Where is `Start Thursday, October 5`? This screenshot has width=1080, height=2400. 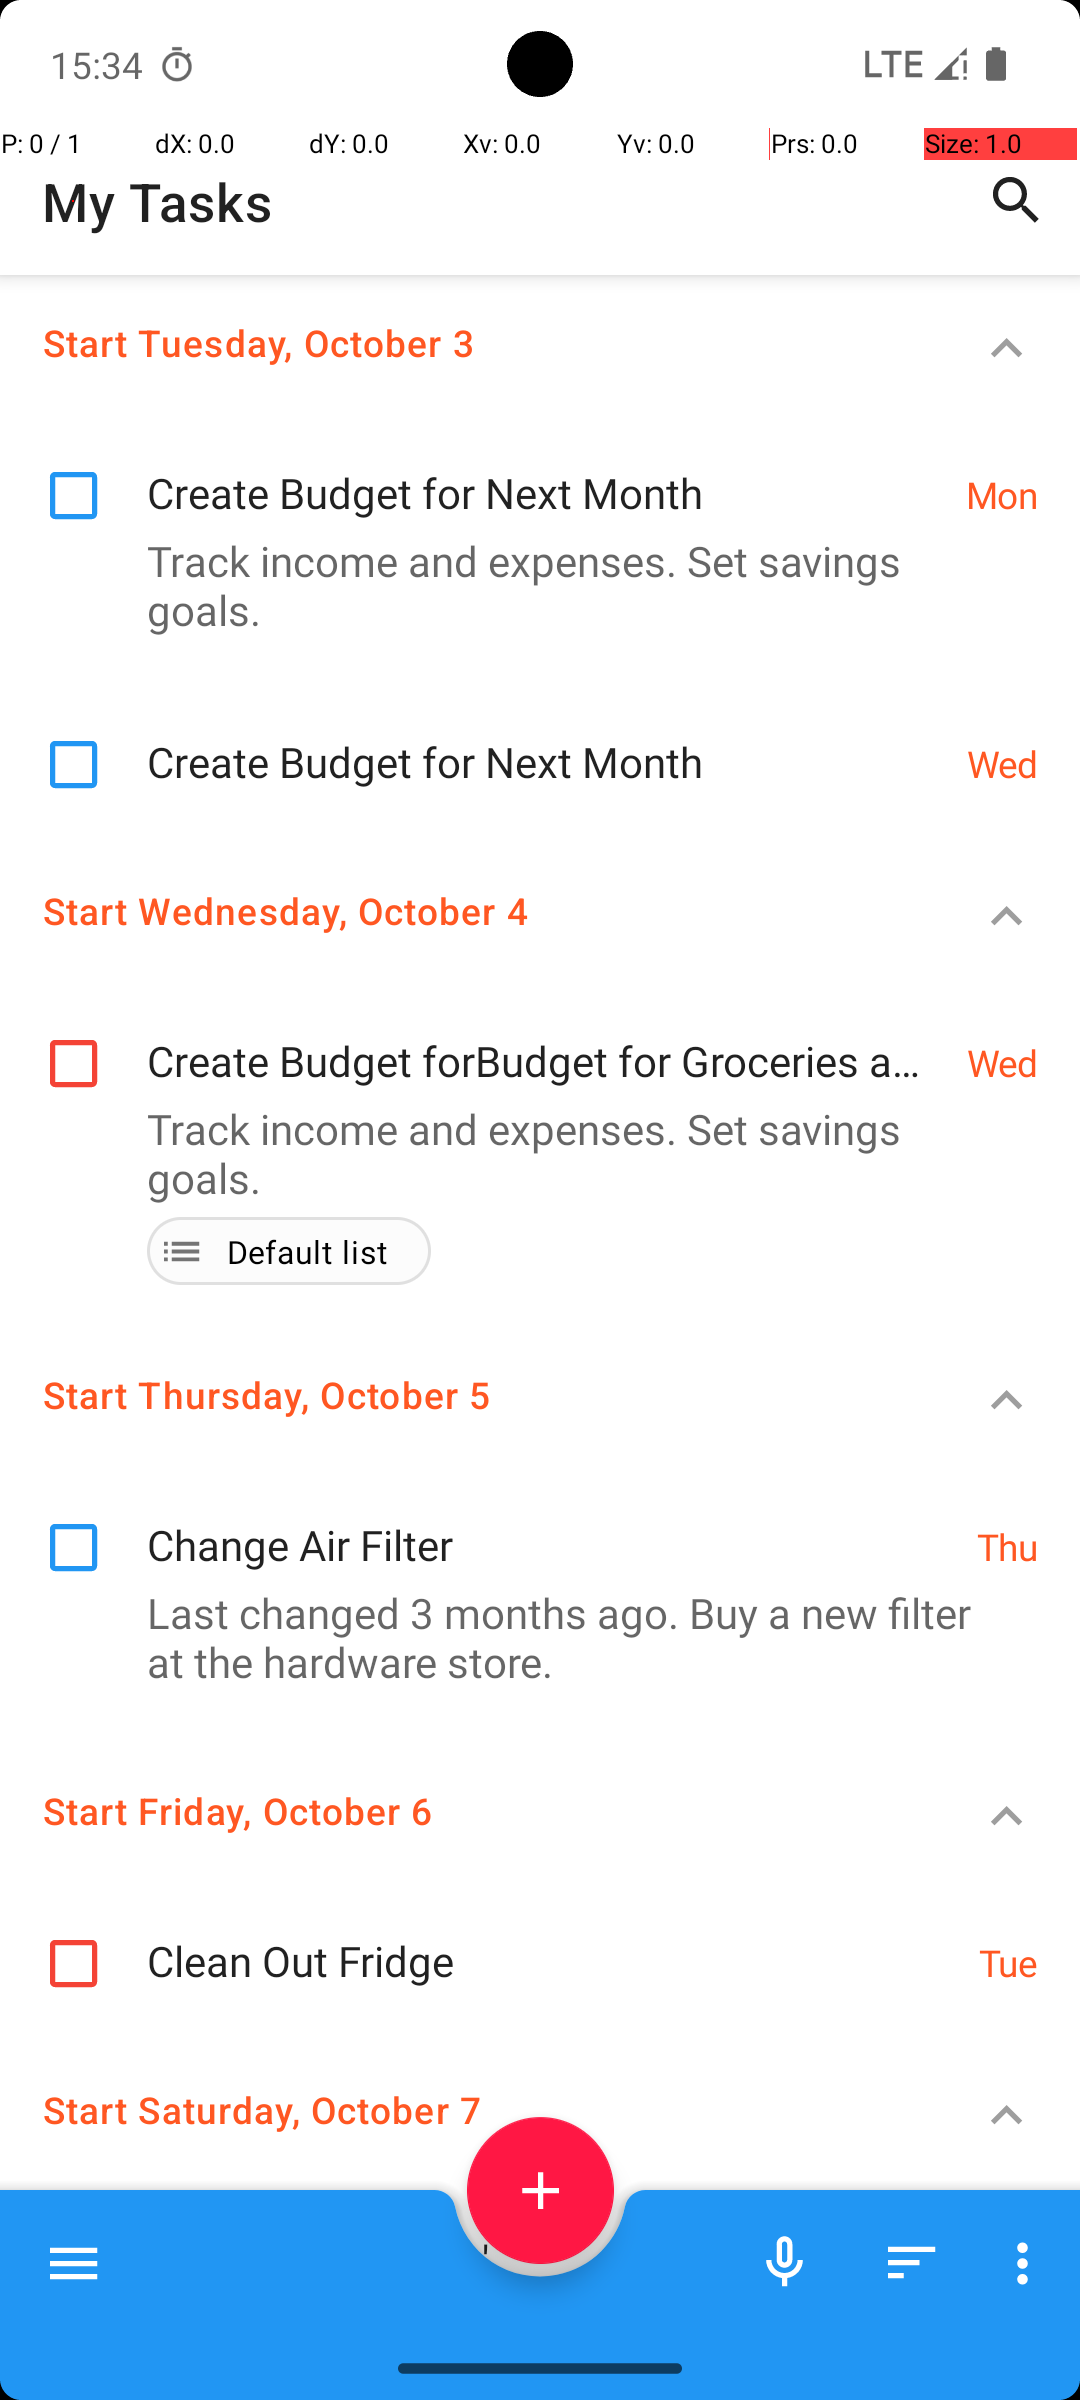 Start Thursday, October 5 is located at coordinates (466, 1394).